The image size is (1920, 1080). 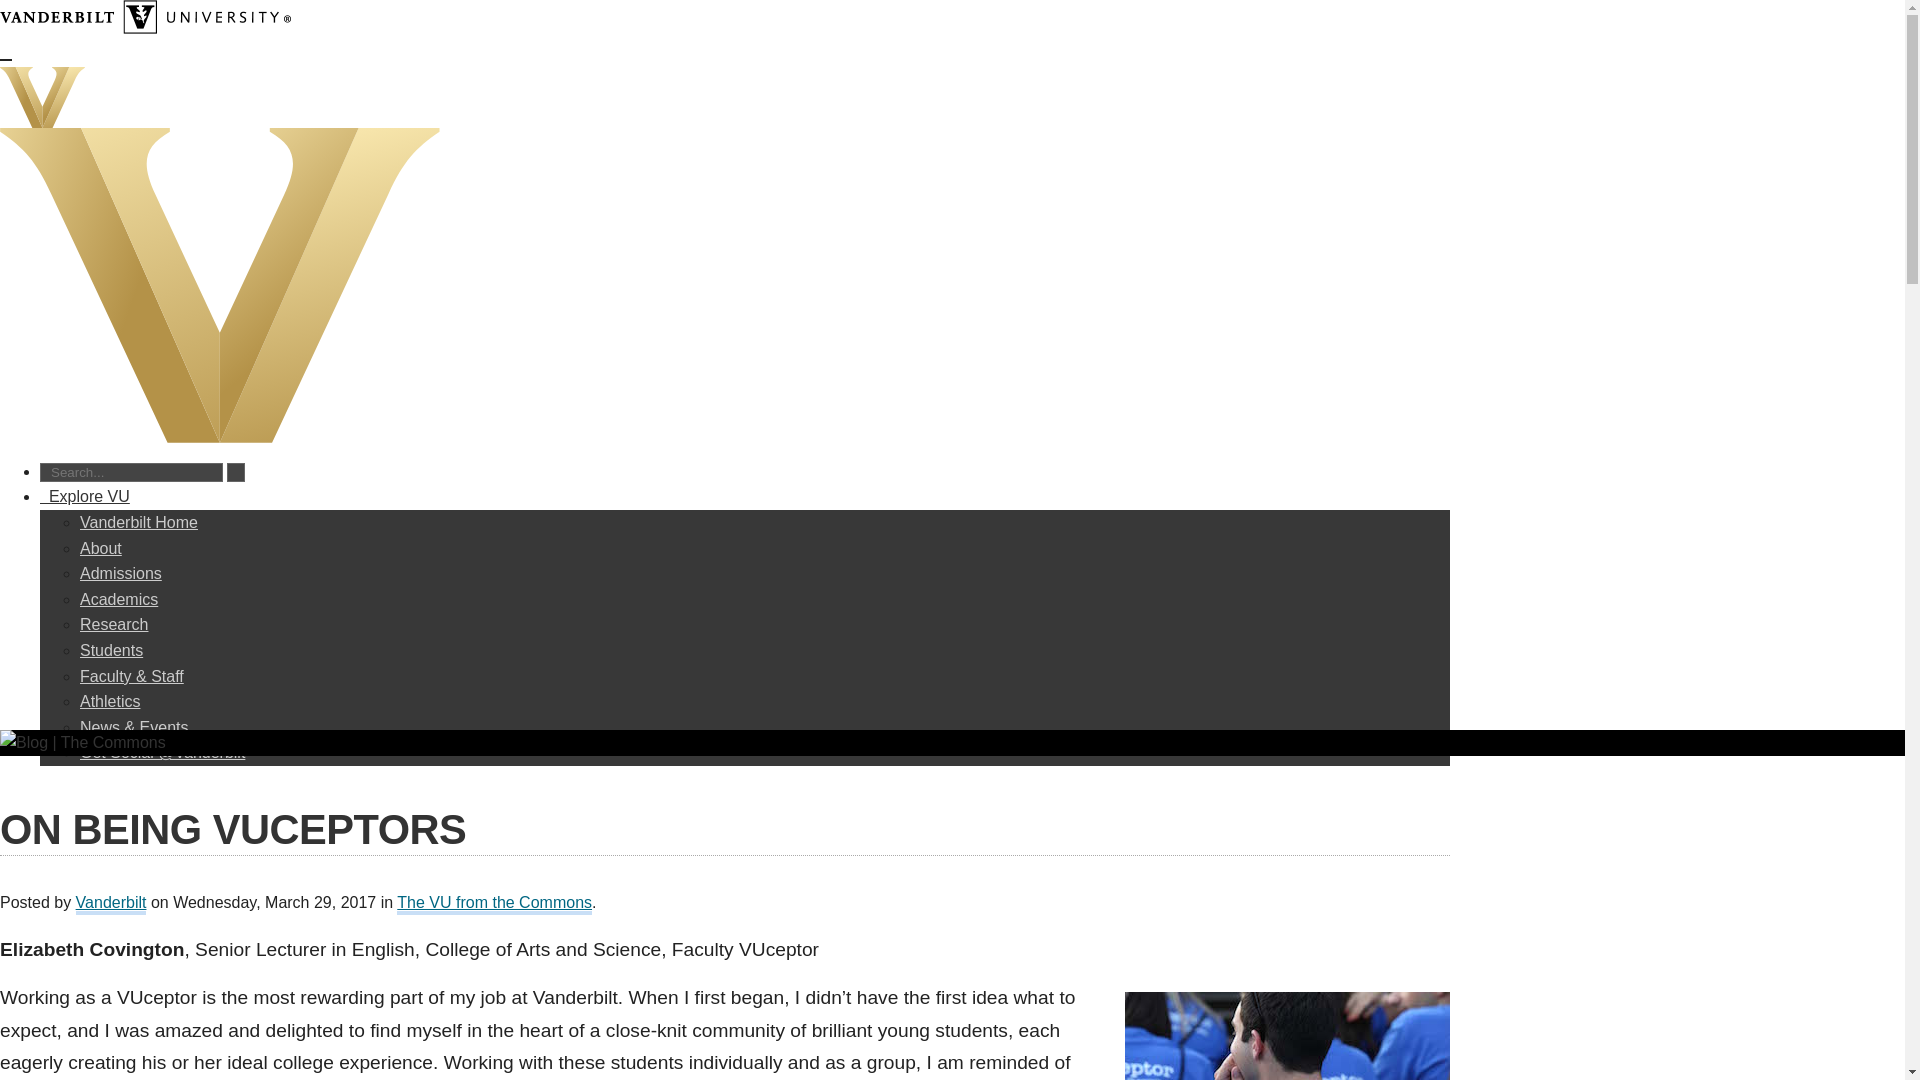 I want to click on Students, so click(x=111, y=650).